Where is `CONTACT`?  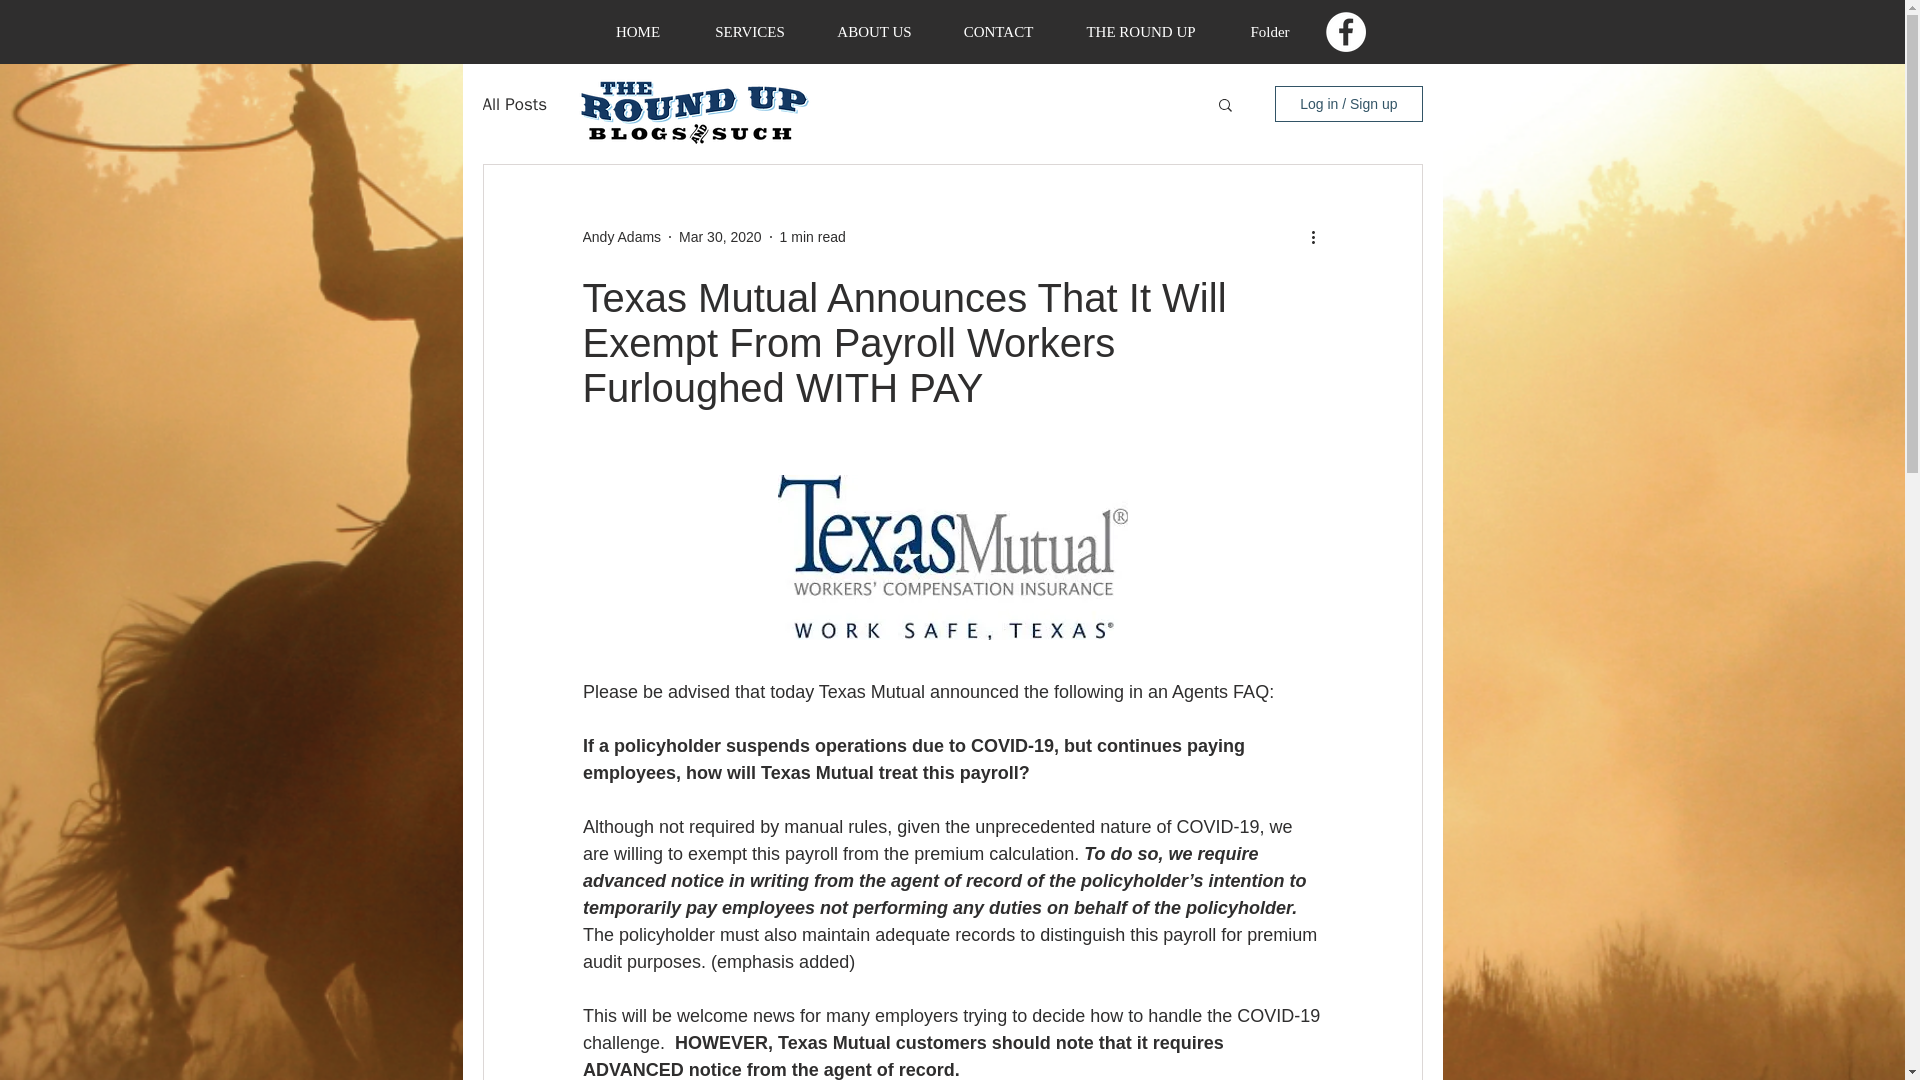 CONTACT is located at coordinates (998, 32).